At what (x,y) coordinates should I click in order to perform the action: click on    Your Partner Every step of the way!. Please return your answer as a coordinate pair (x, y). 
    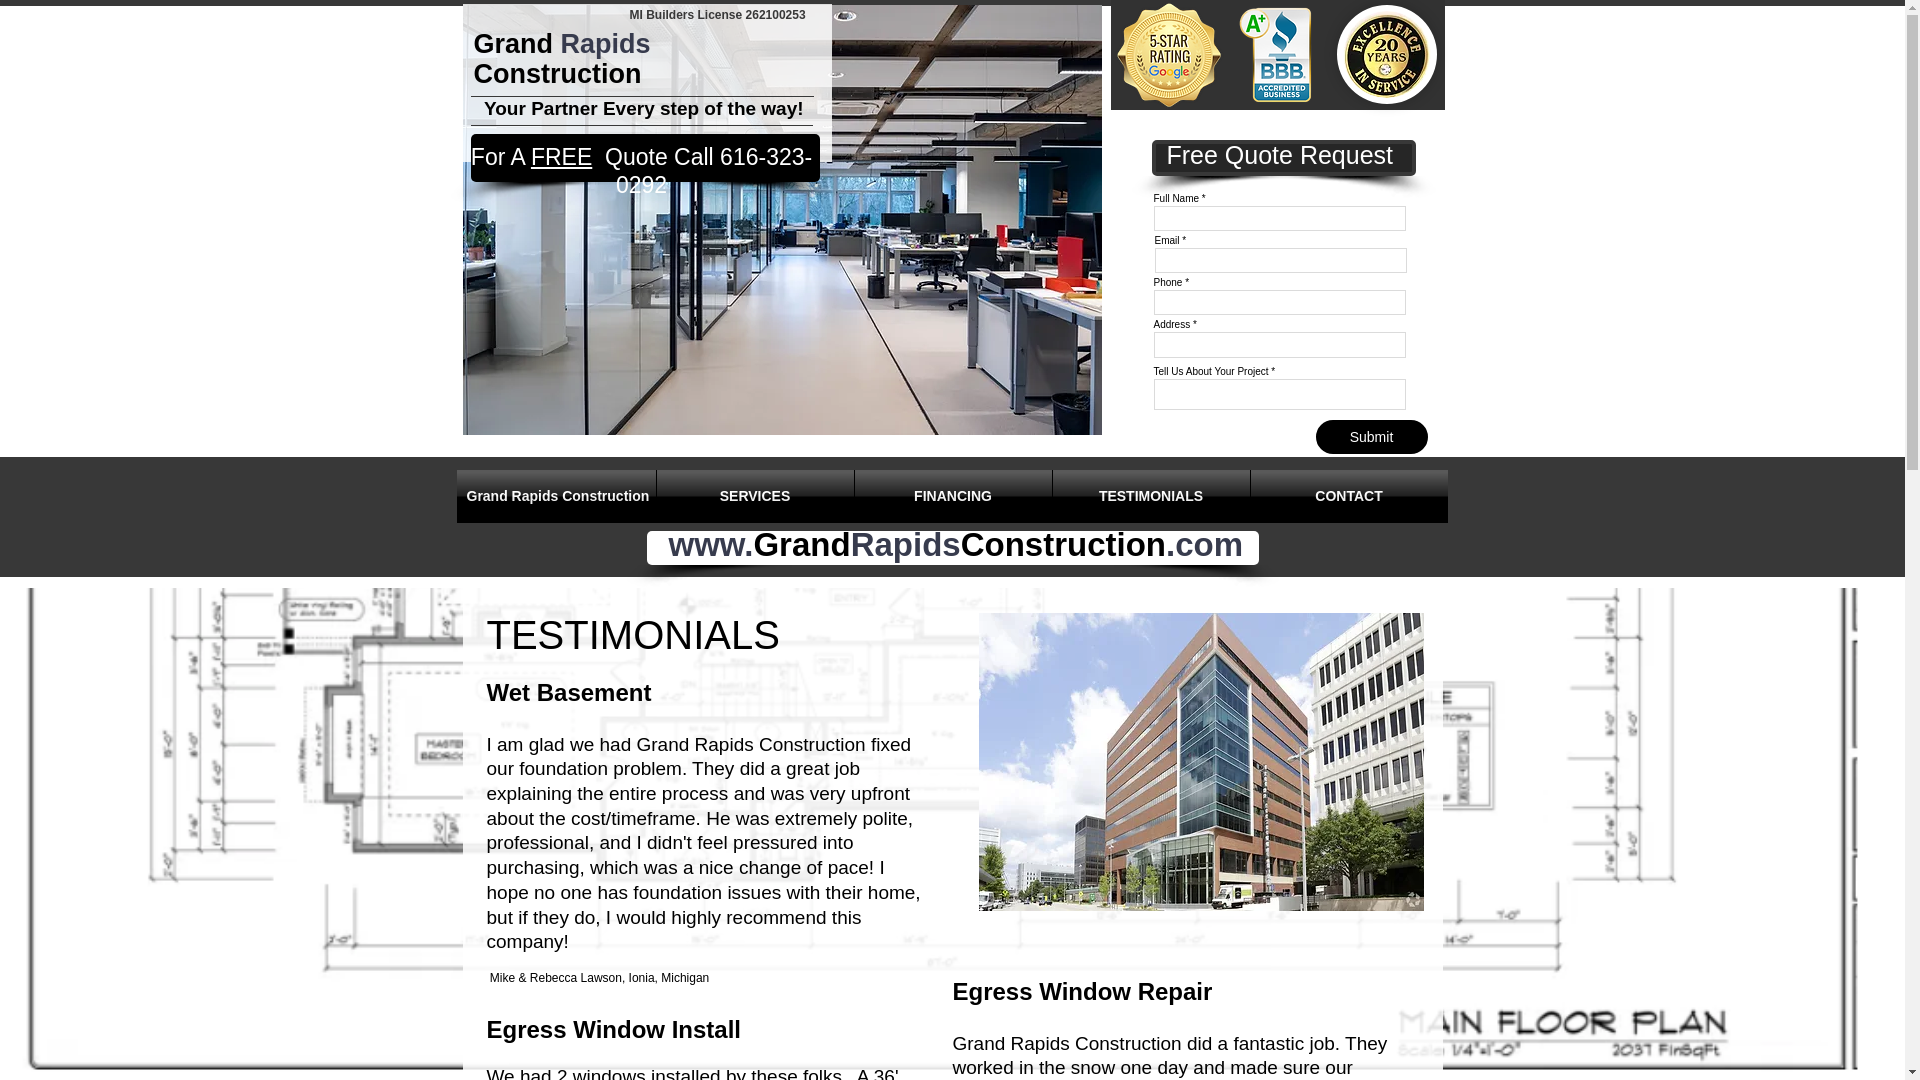
    Looking at the image, I should click on (635, 108).